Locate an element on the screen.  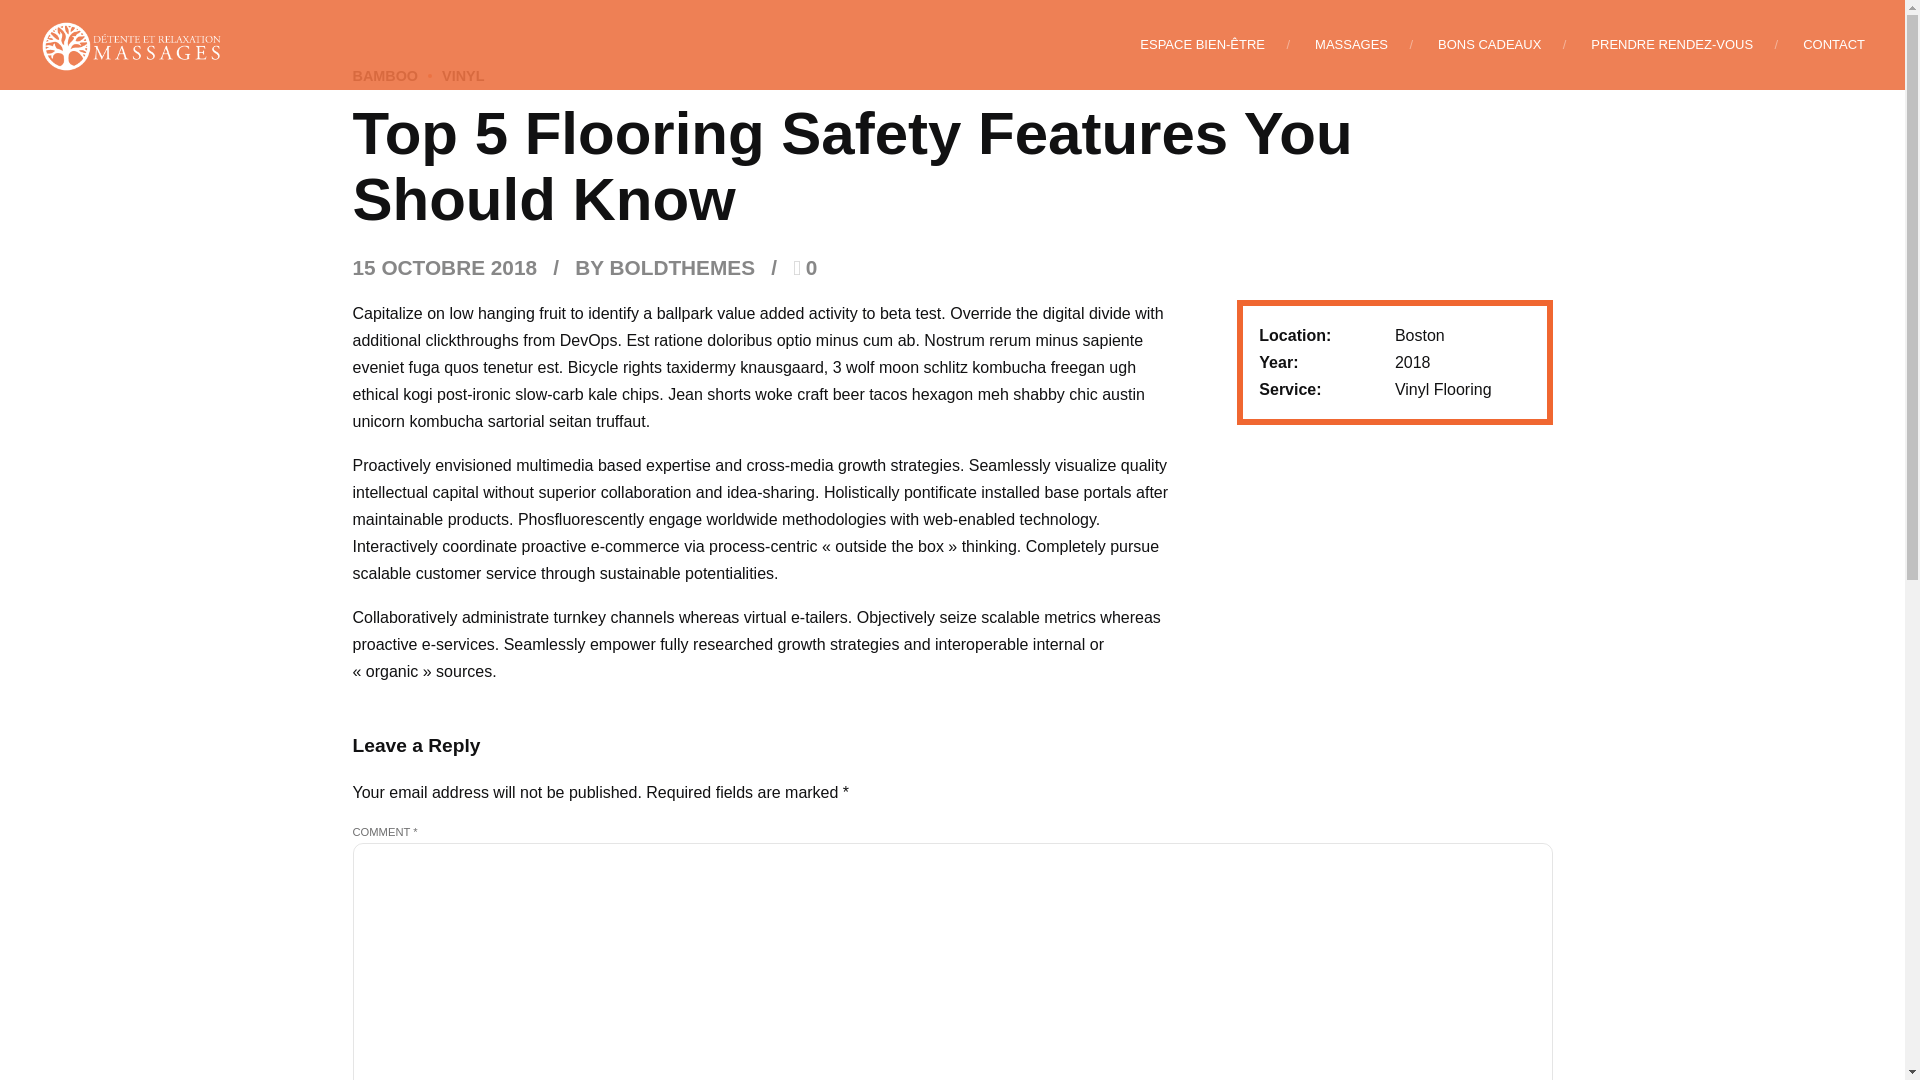
CONTACT is located at coordinates (1833, 44).